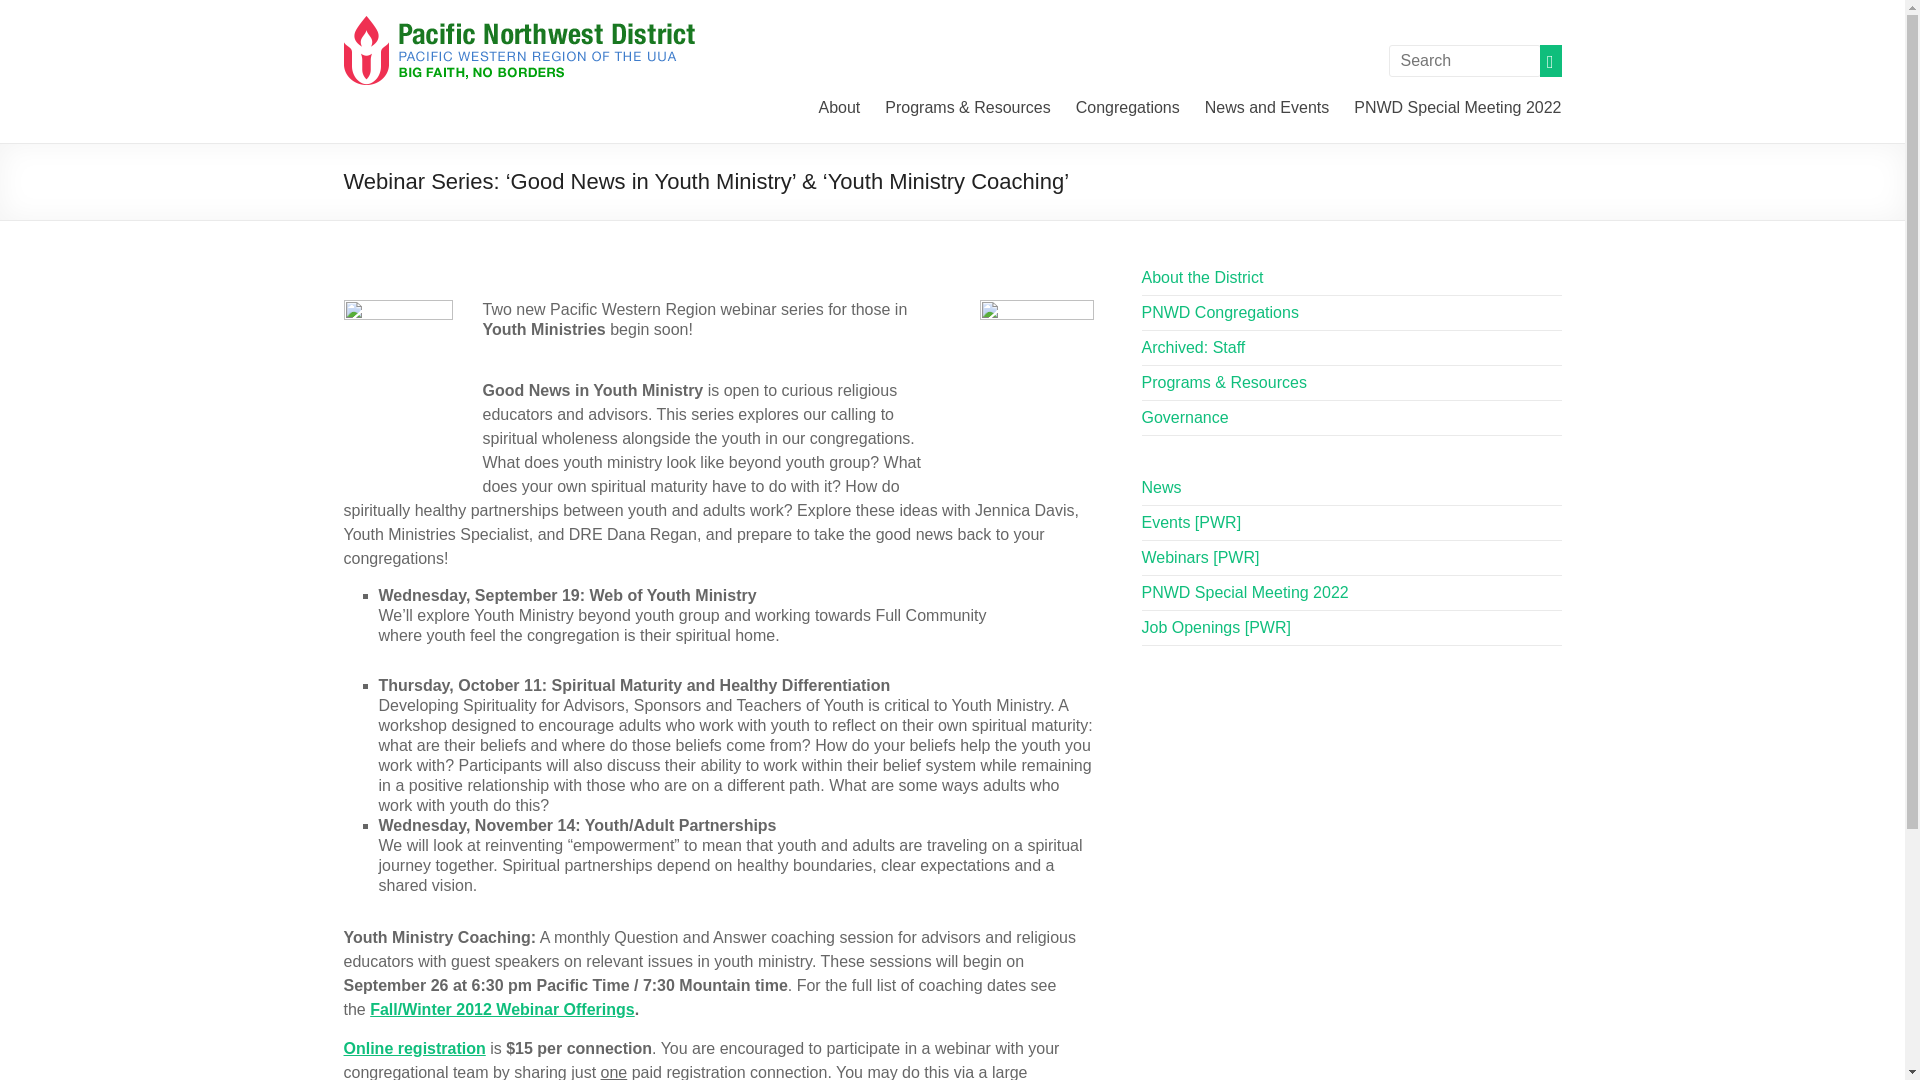 This screenshot has width=1920, height=1080. I want to click on Pacific Northwest District of the UUA, so click(522, 24).